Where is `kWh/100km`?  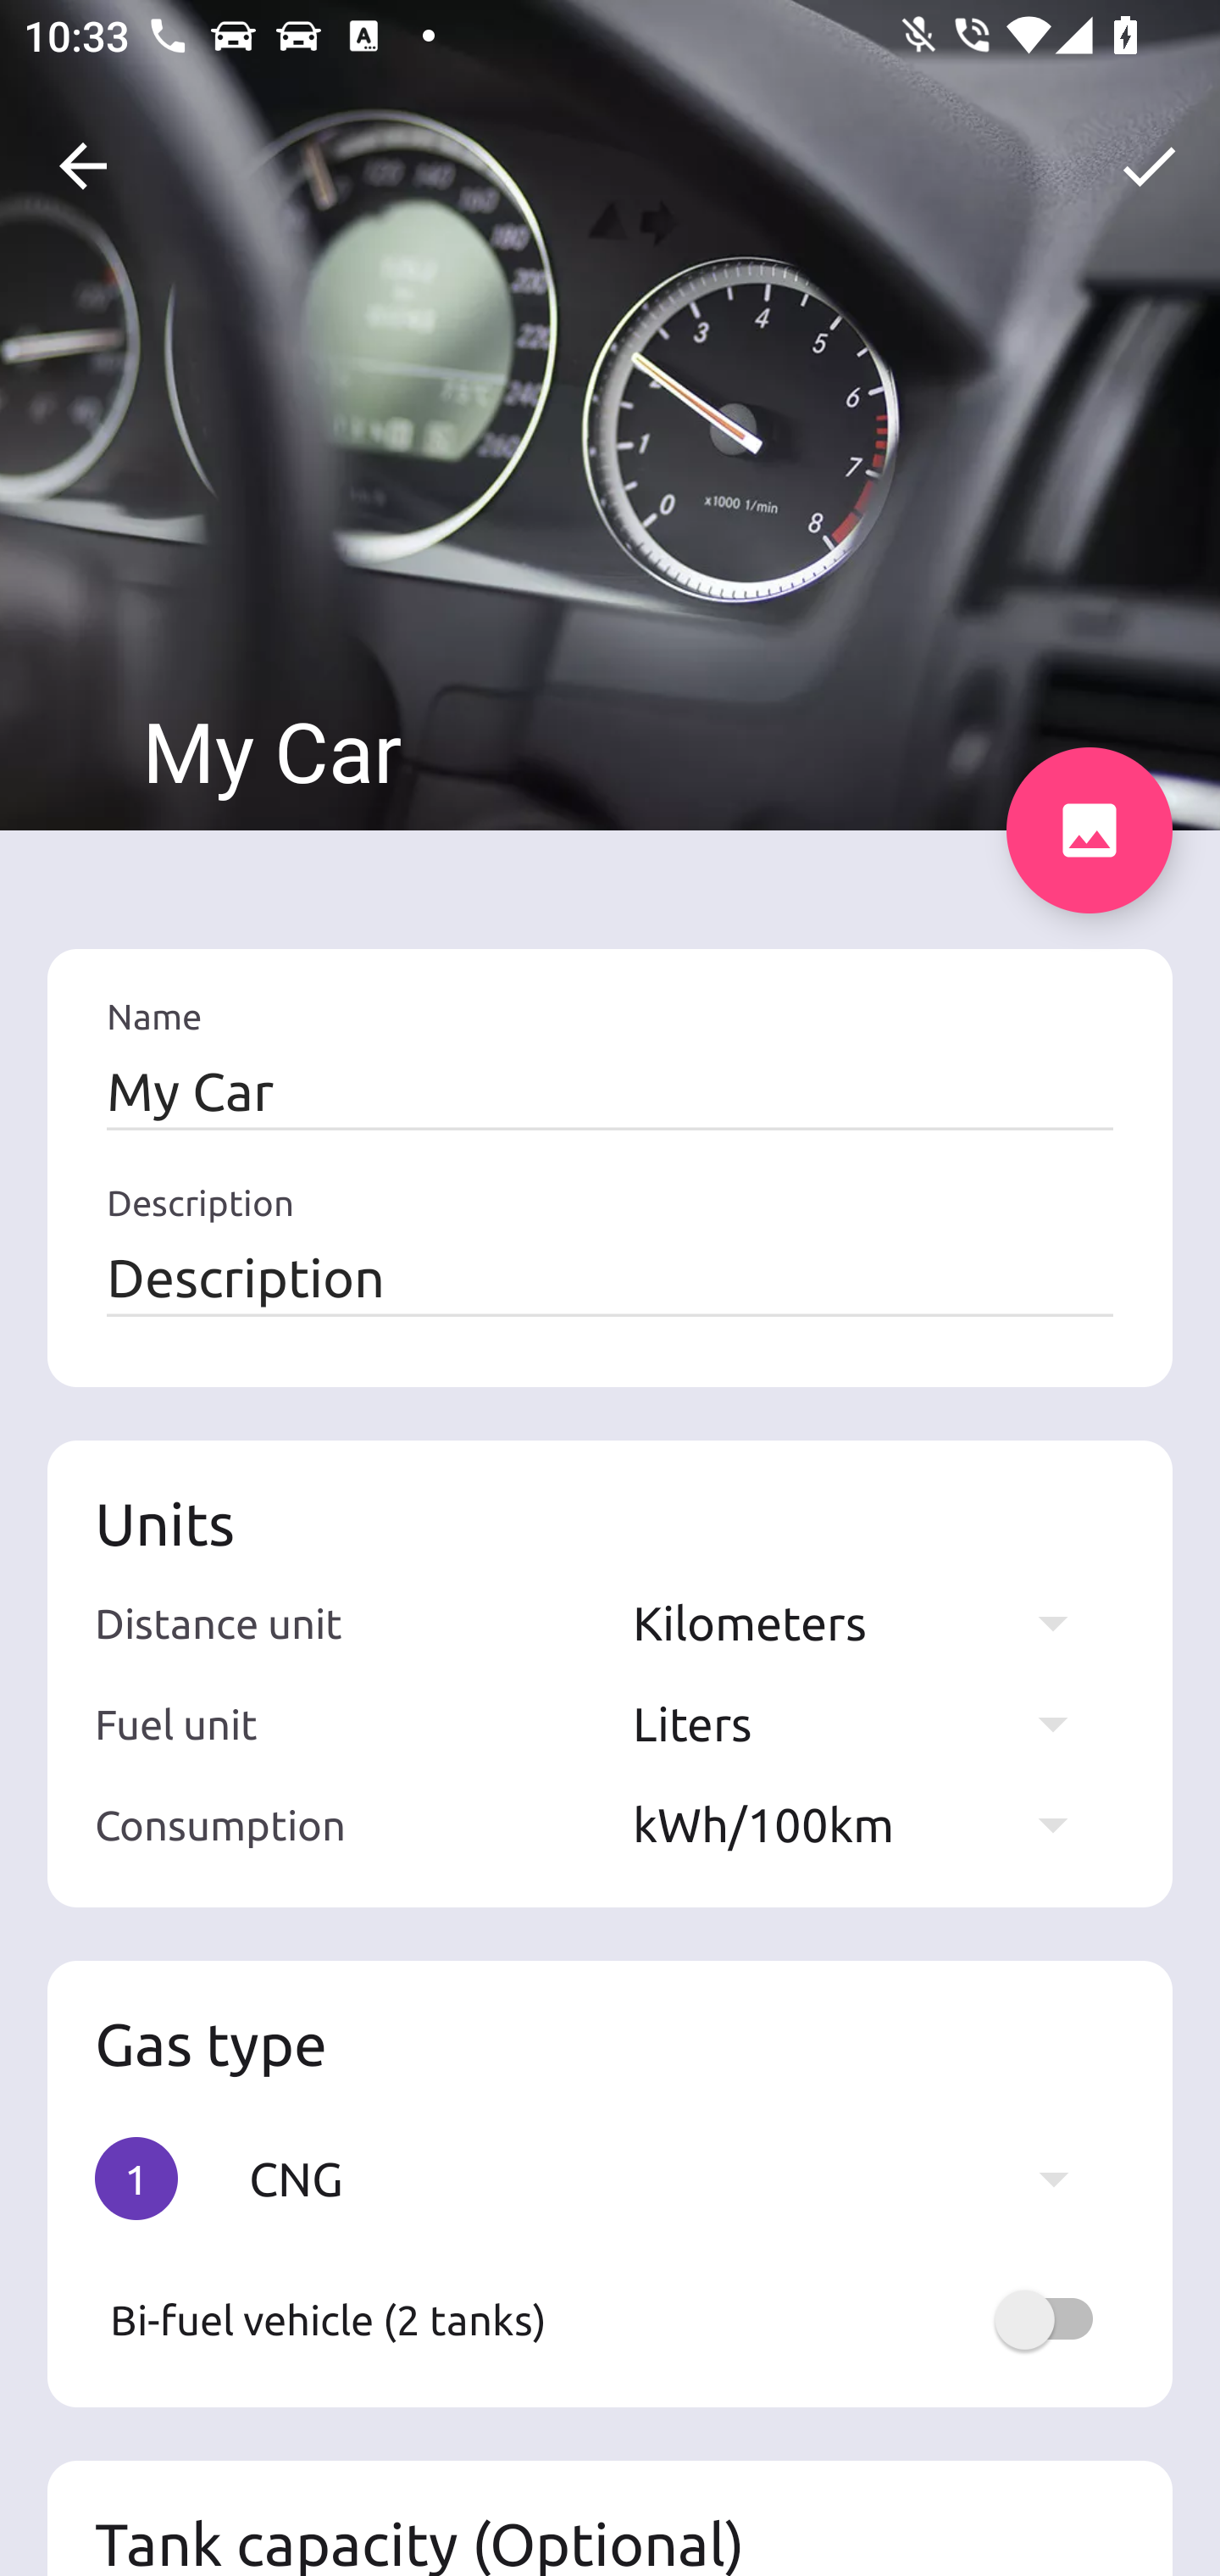 kWh/100km is located at coordinates (866, 1824).